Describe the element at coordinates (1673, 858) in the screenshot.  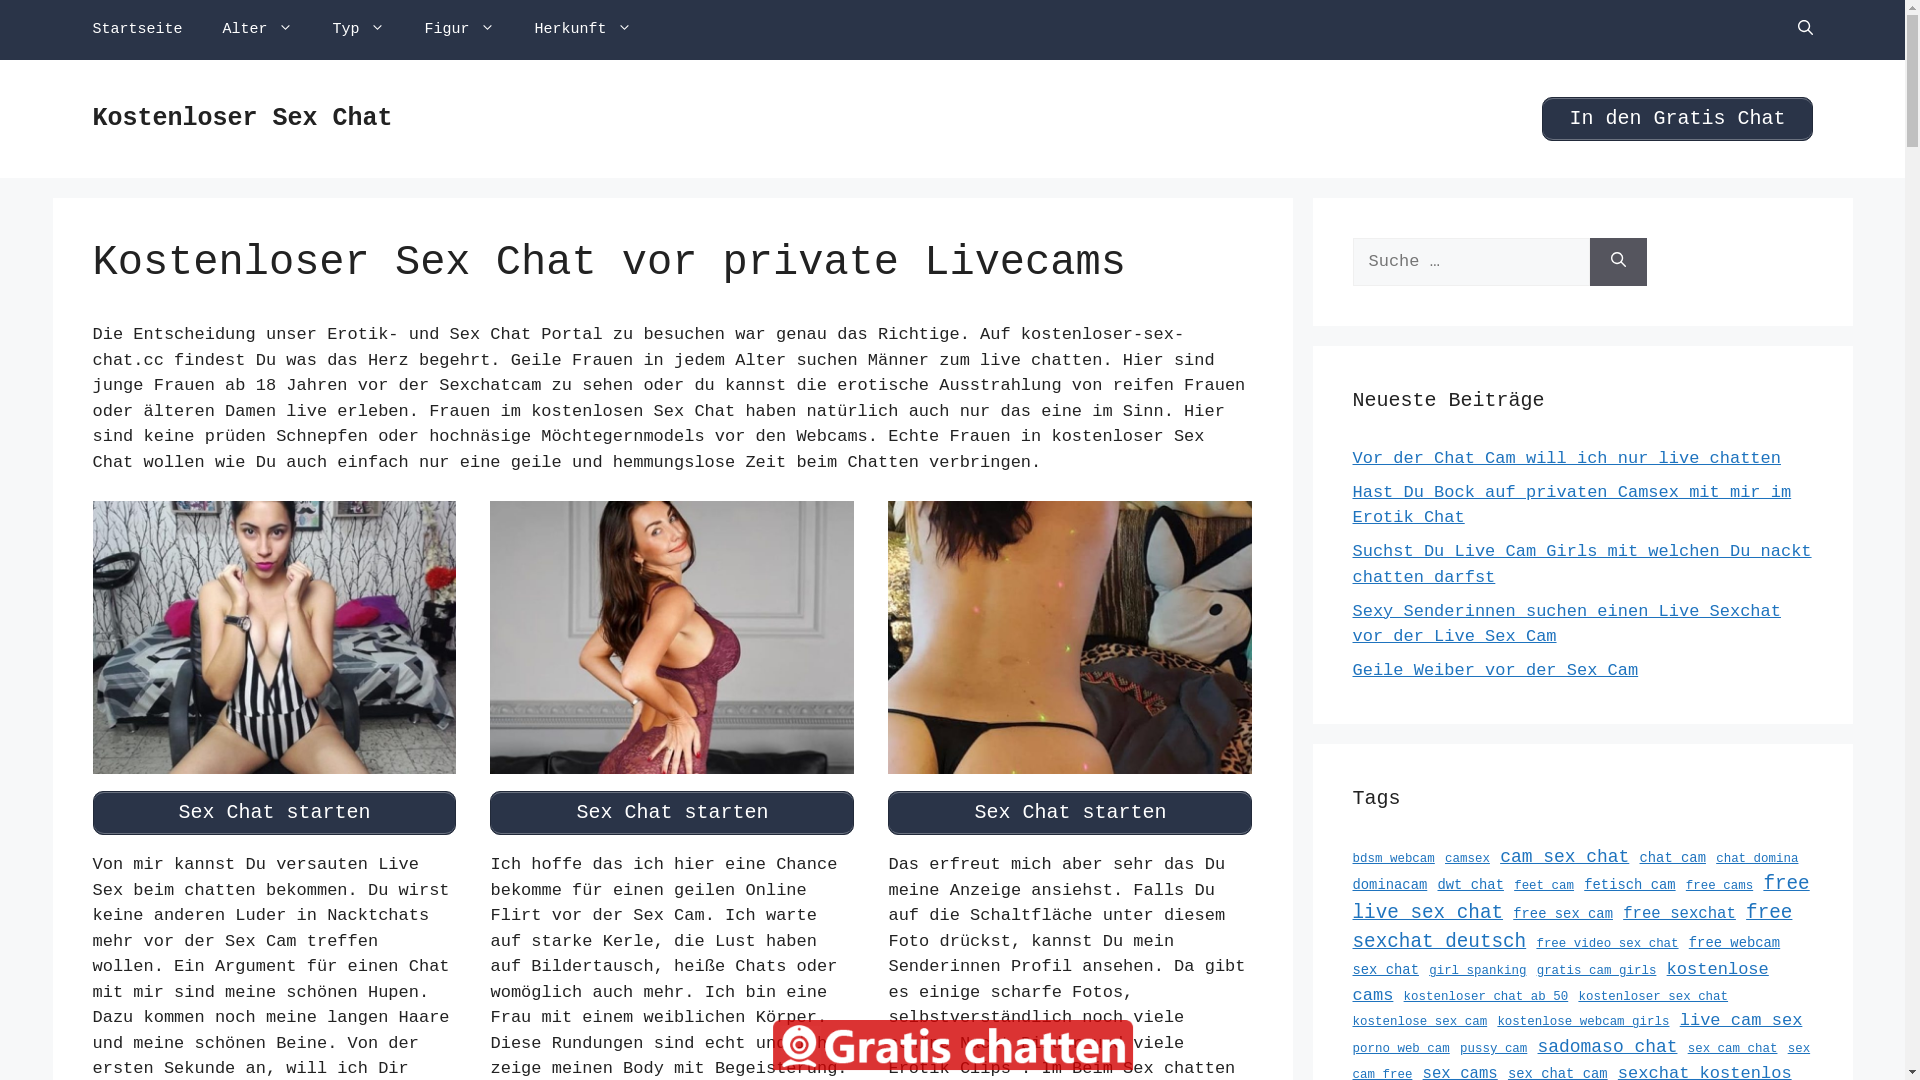
I see `chat cam` at that location.